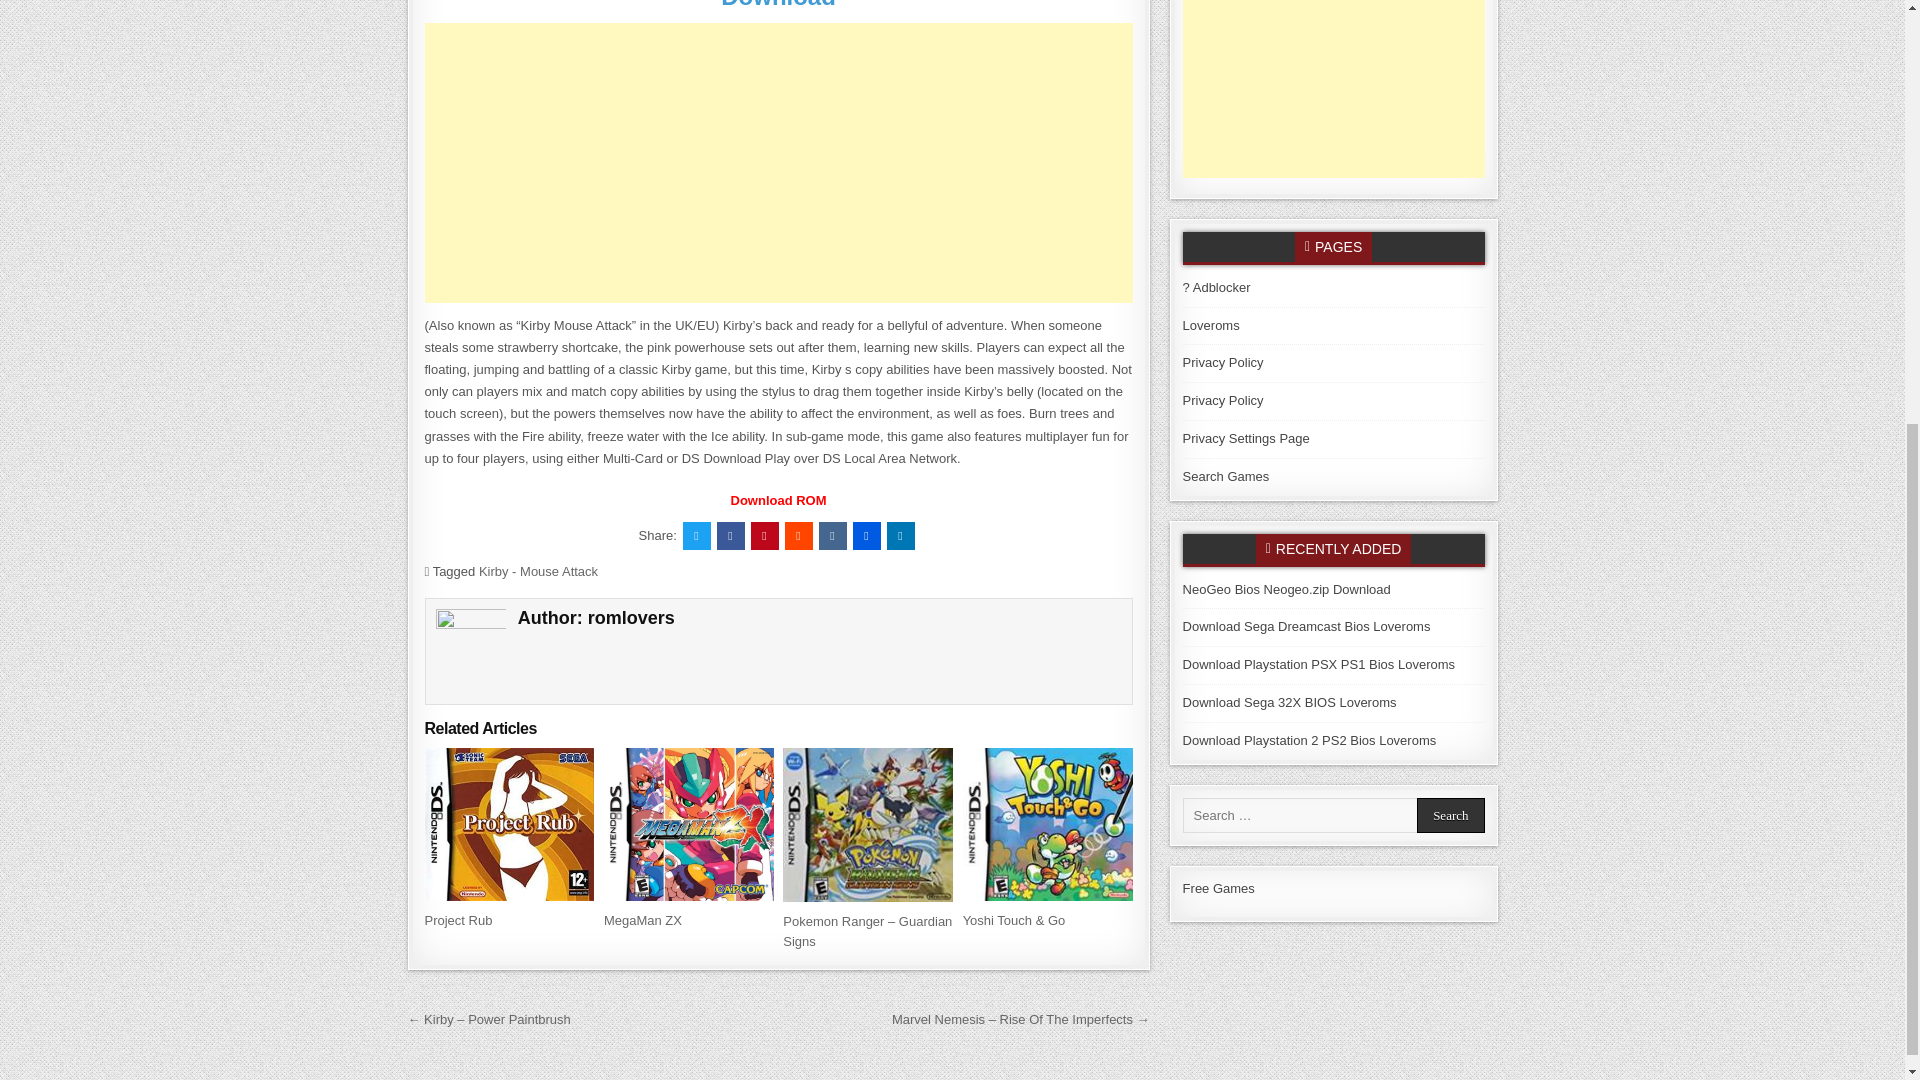  Describe the element at coordinates (642, 920) in the screenshot. I see `MegaMan ZX` at that location.